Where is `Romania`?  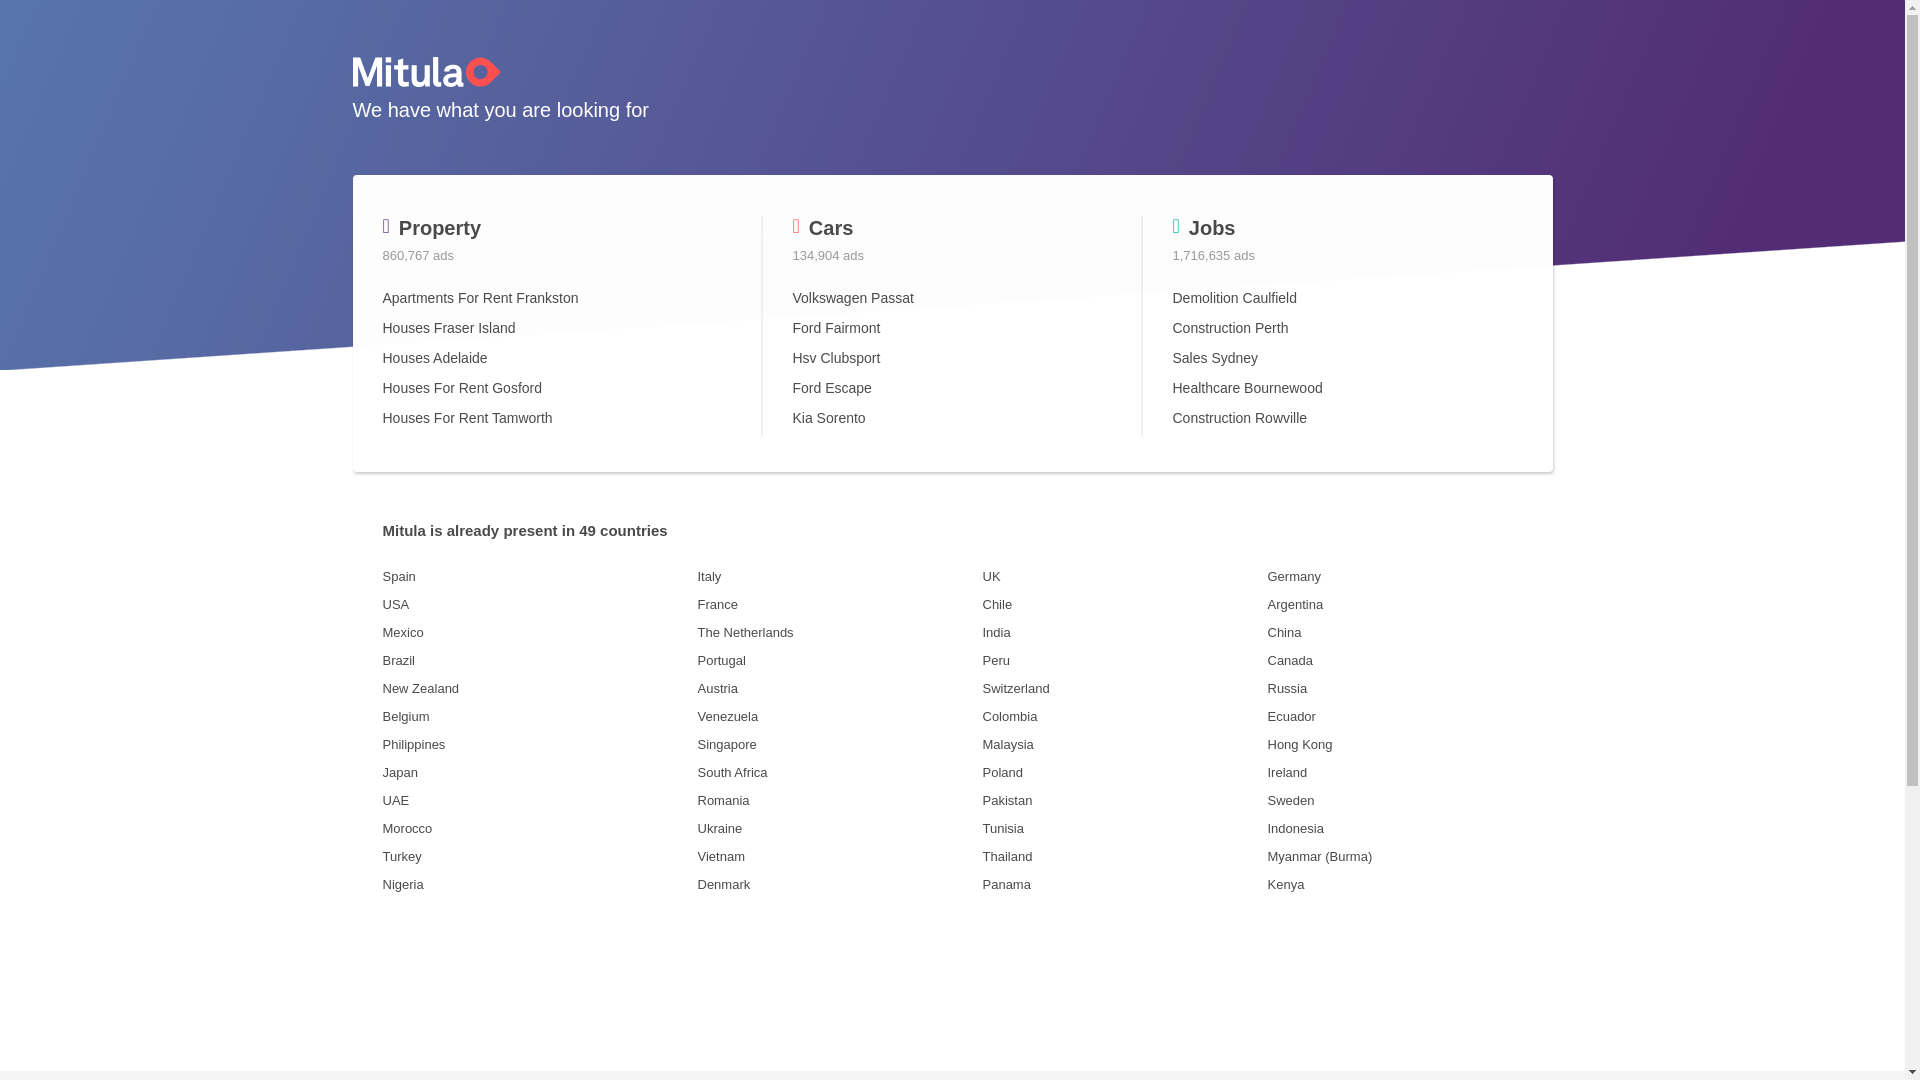 Romania is located at coordinates (826, 801).